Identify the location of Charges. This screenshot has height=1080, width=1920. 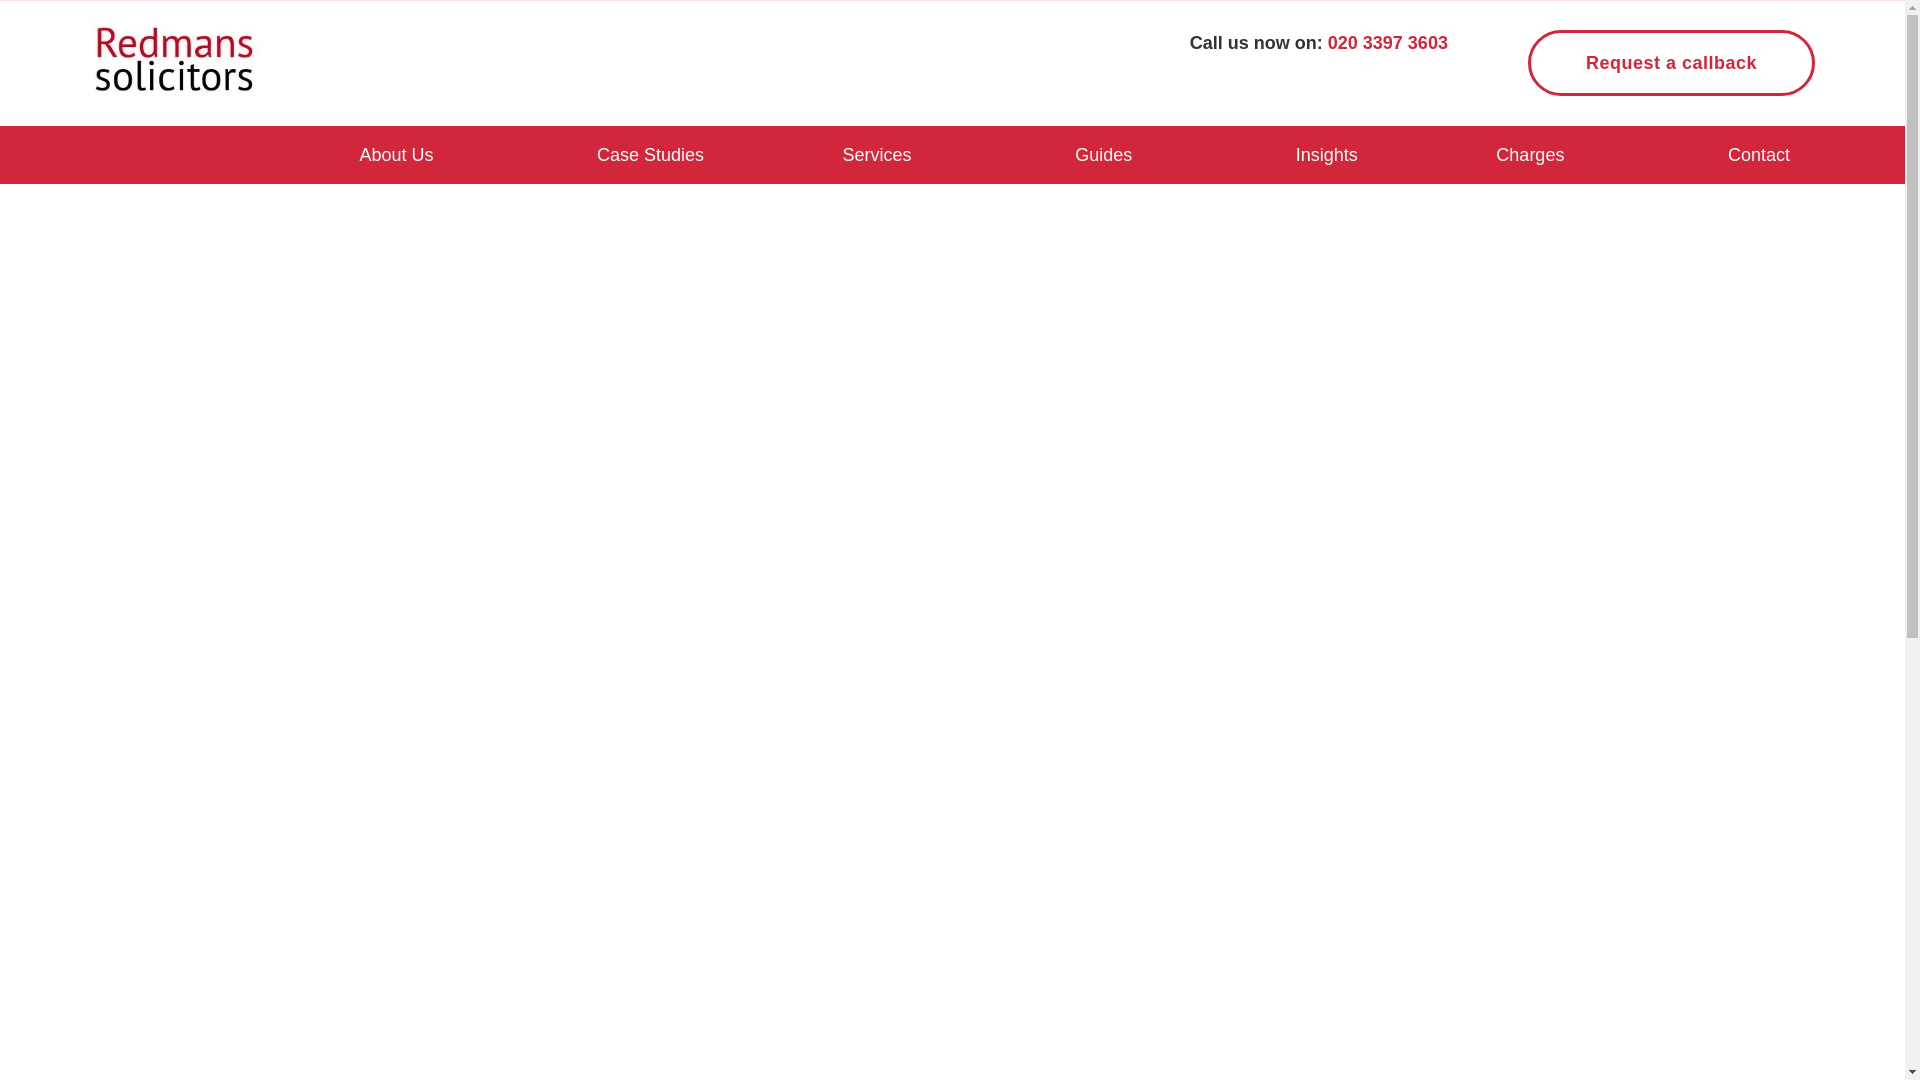
(1530, 154).